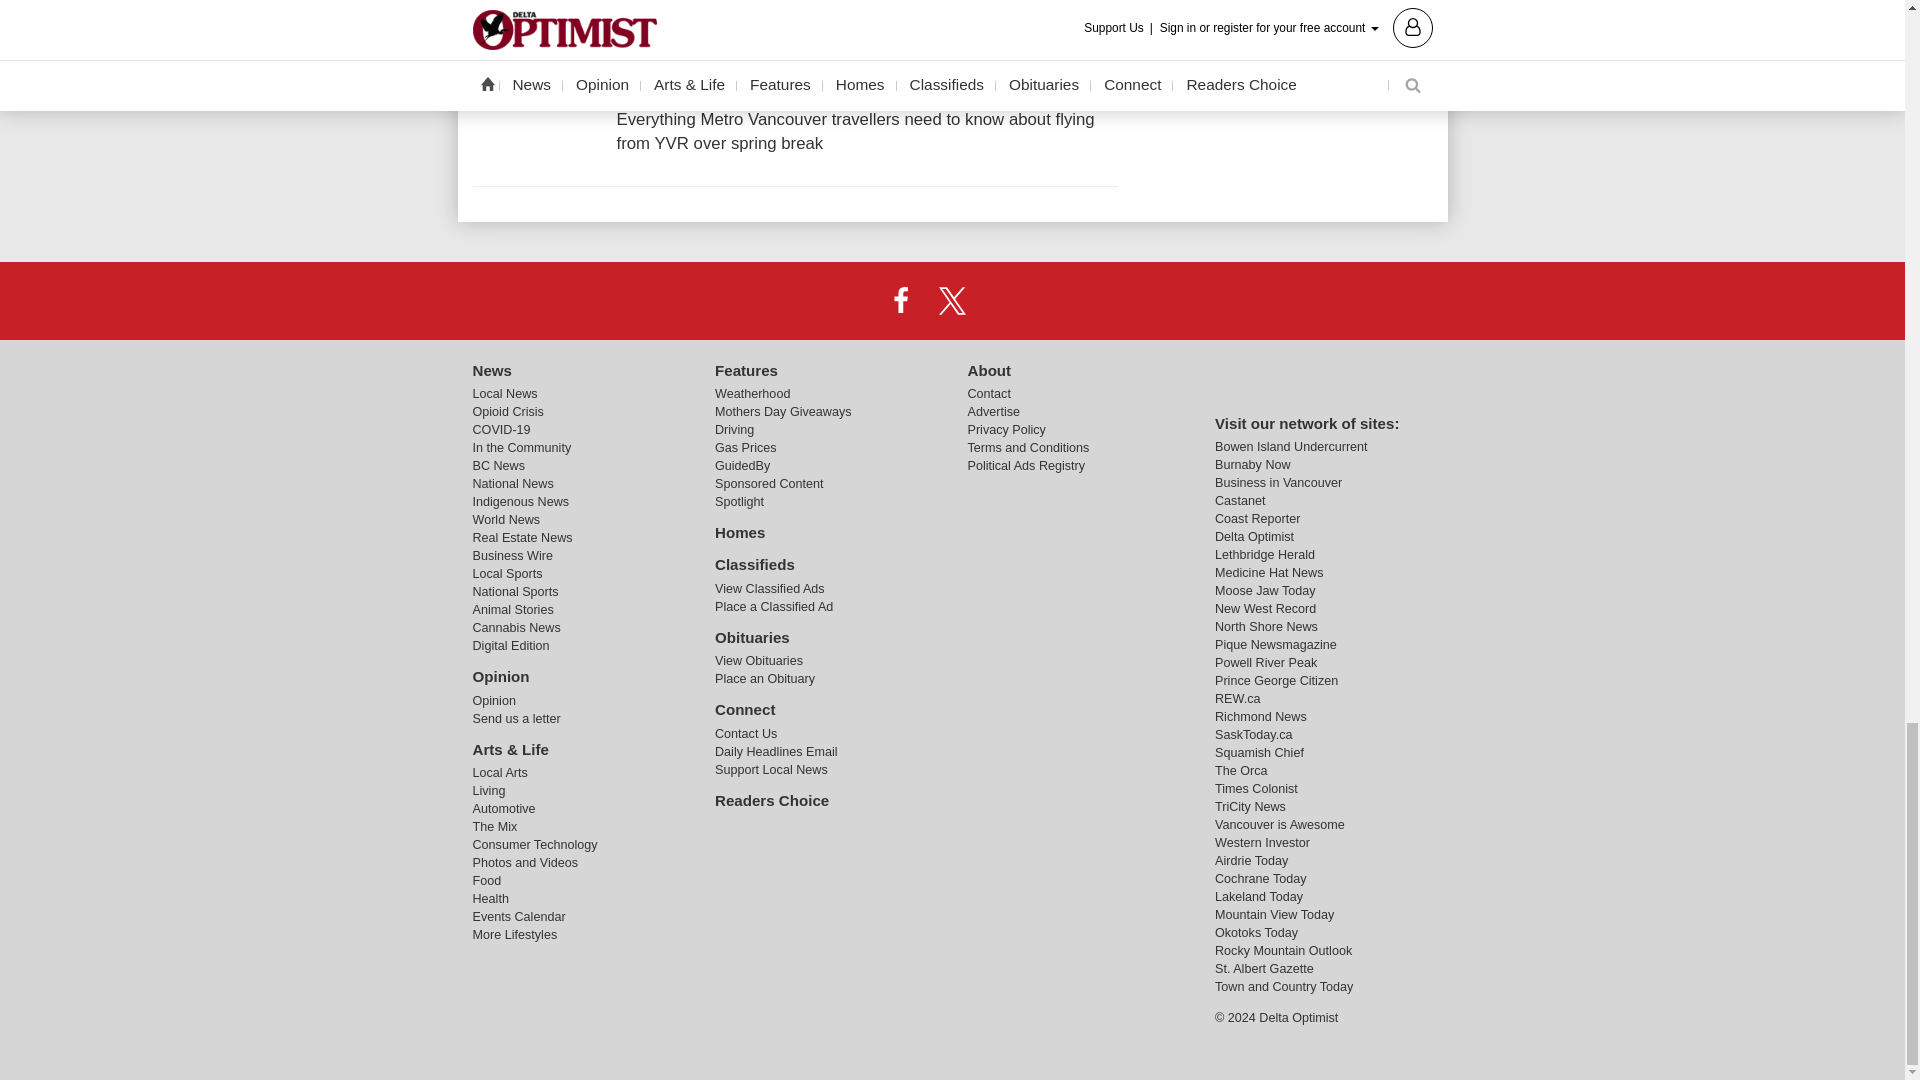 The height and width of the screenshot is (1080, 1920). Describe the element at coordinates (901, 299) in the screenshot. I see `Facebook` at that location.